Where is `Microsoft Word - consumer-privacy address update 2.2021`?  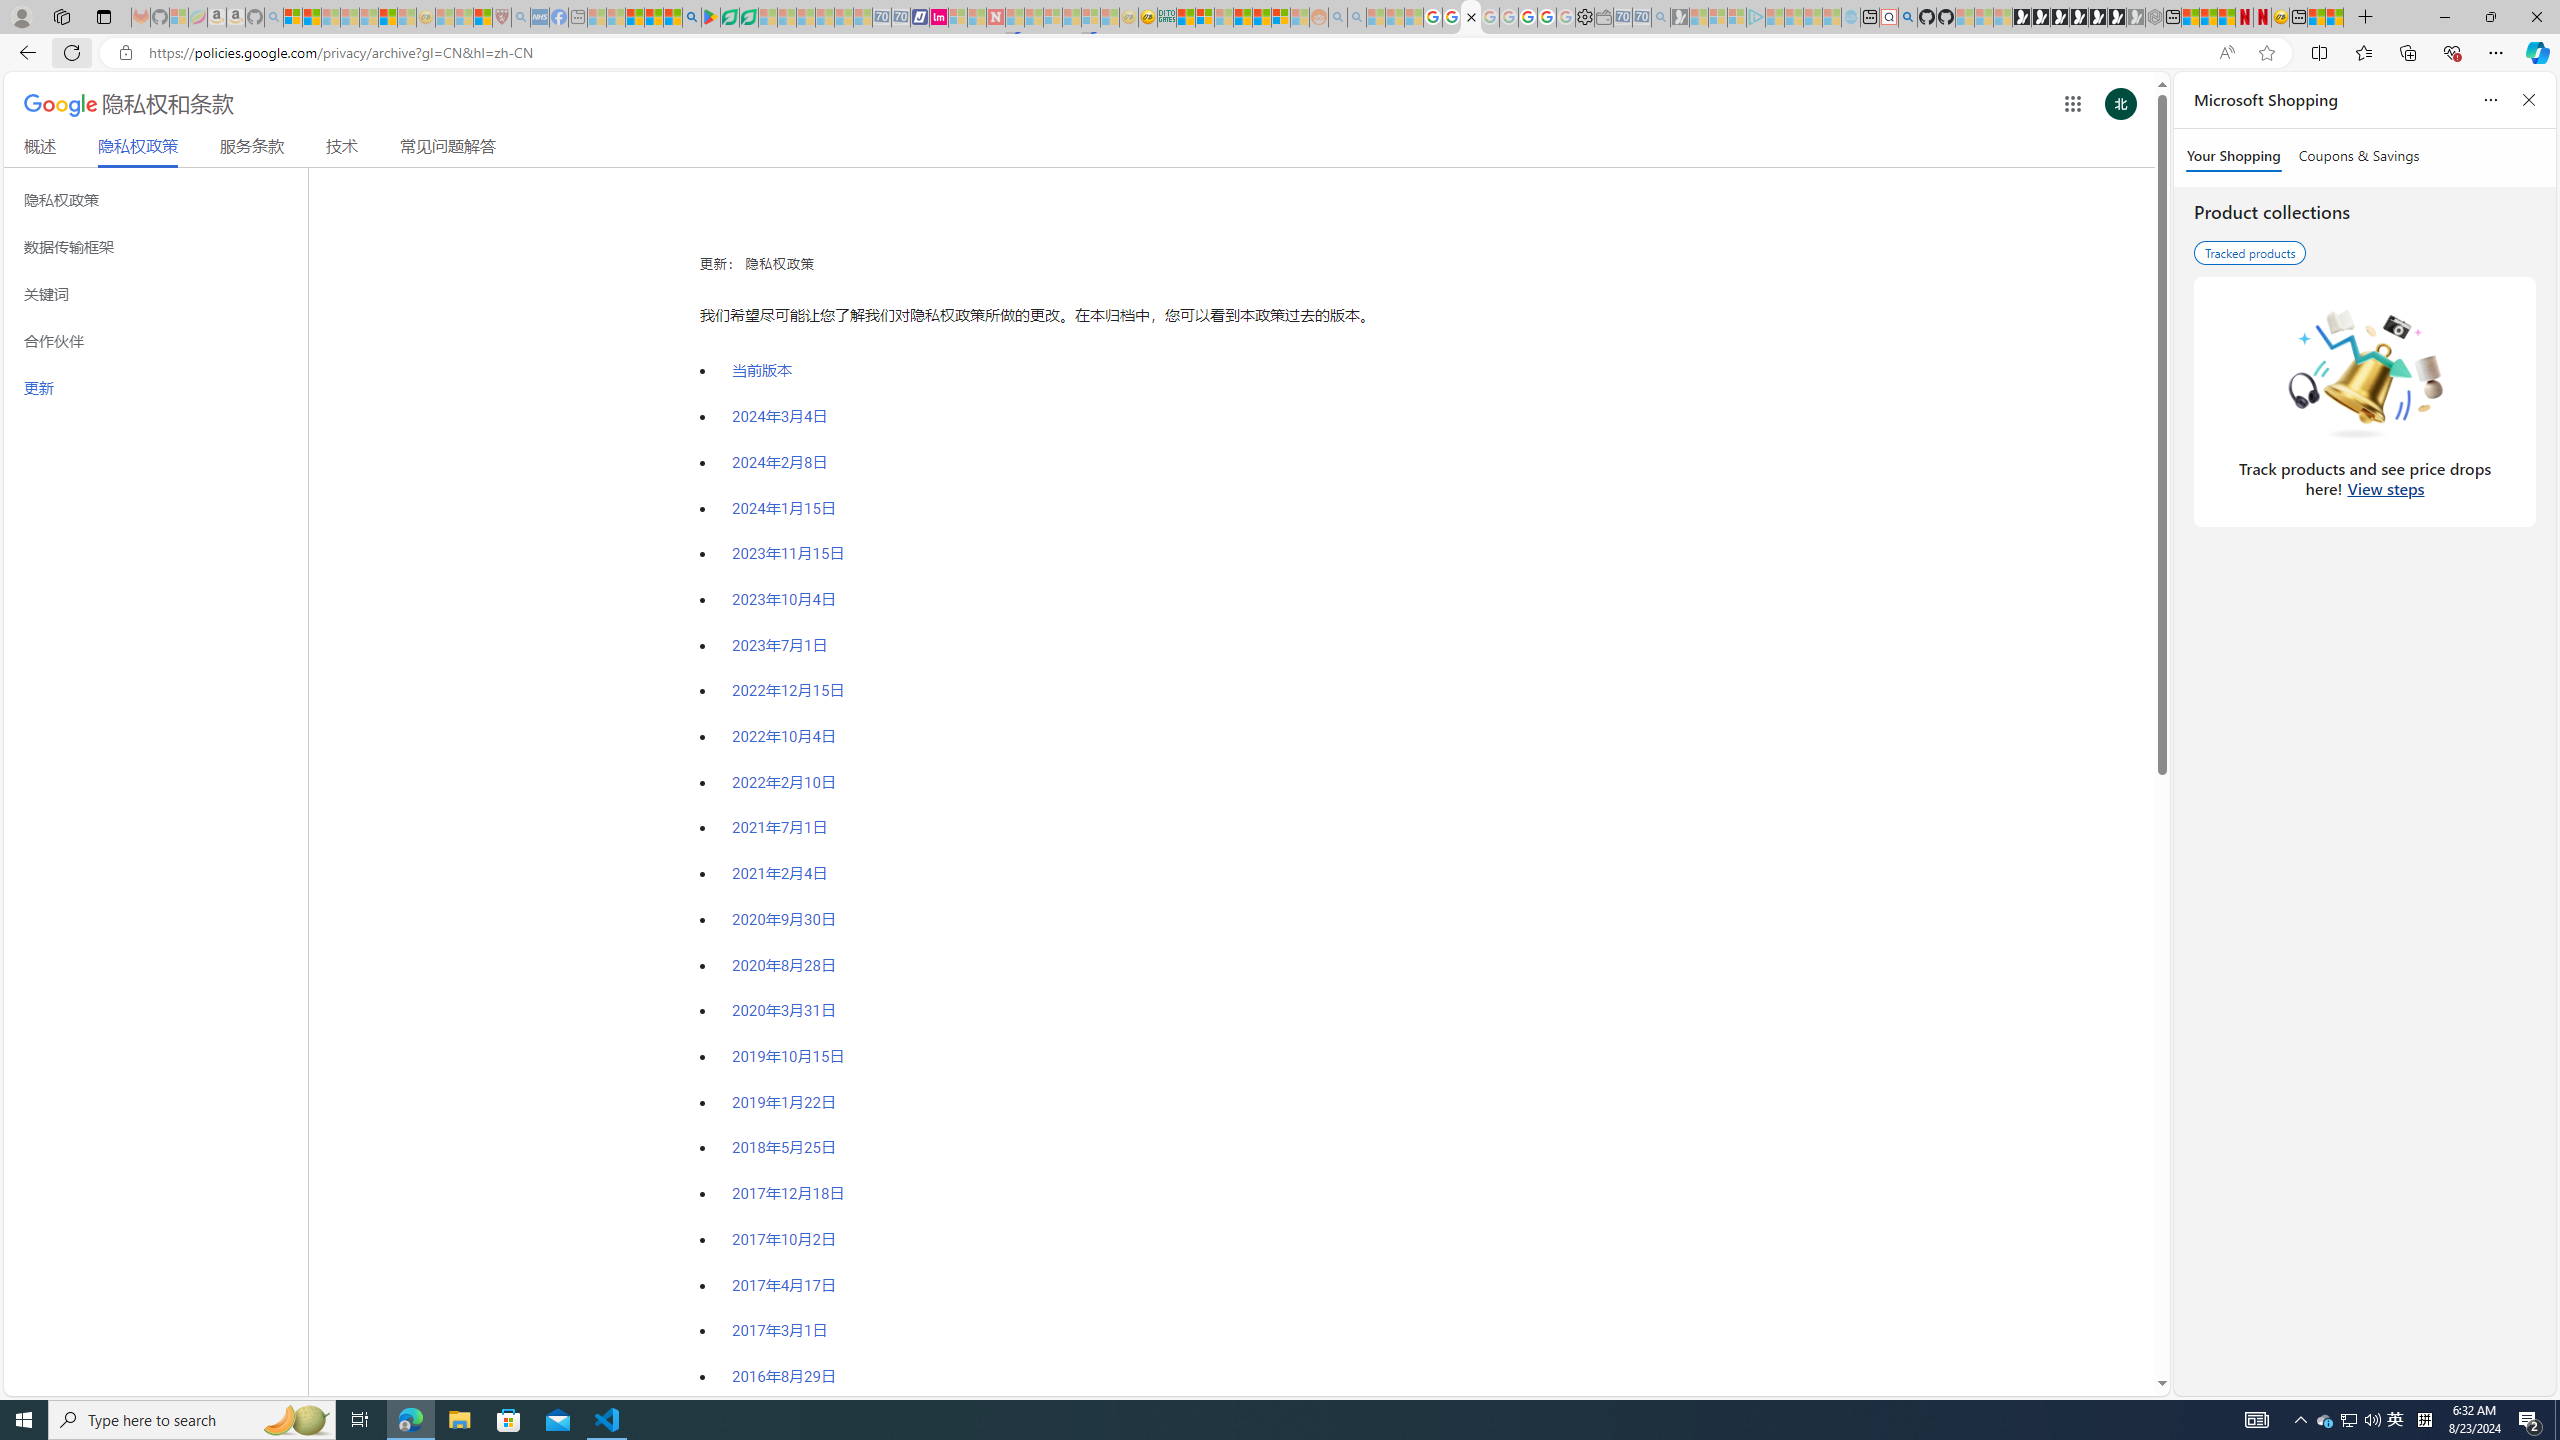 Microsoft Word - consumer-privacy address update 2.2021 is located at coordinates (750, 17).